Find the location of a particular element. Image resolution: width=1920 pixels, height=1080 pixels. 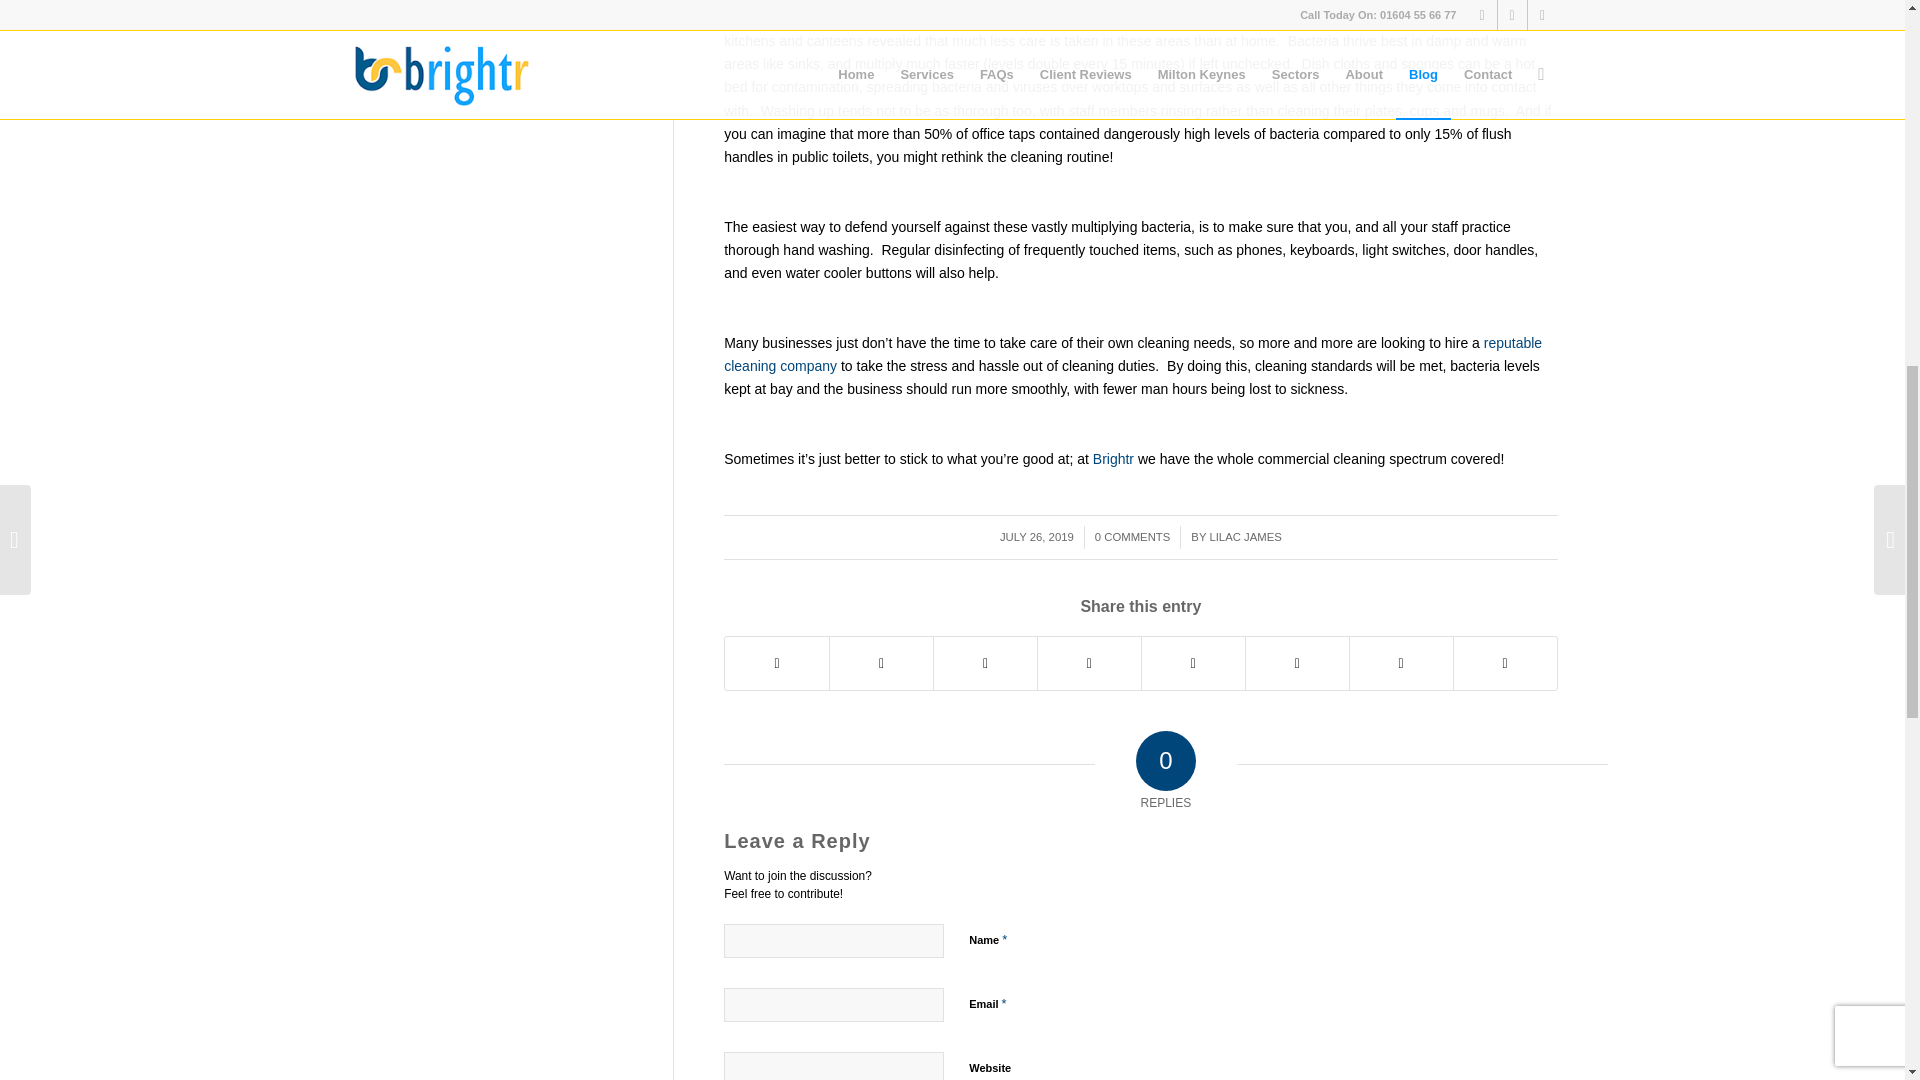

Brightr is located at coordinates (1113, 458).